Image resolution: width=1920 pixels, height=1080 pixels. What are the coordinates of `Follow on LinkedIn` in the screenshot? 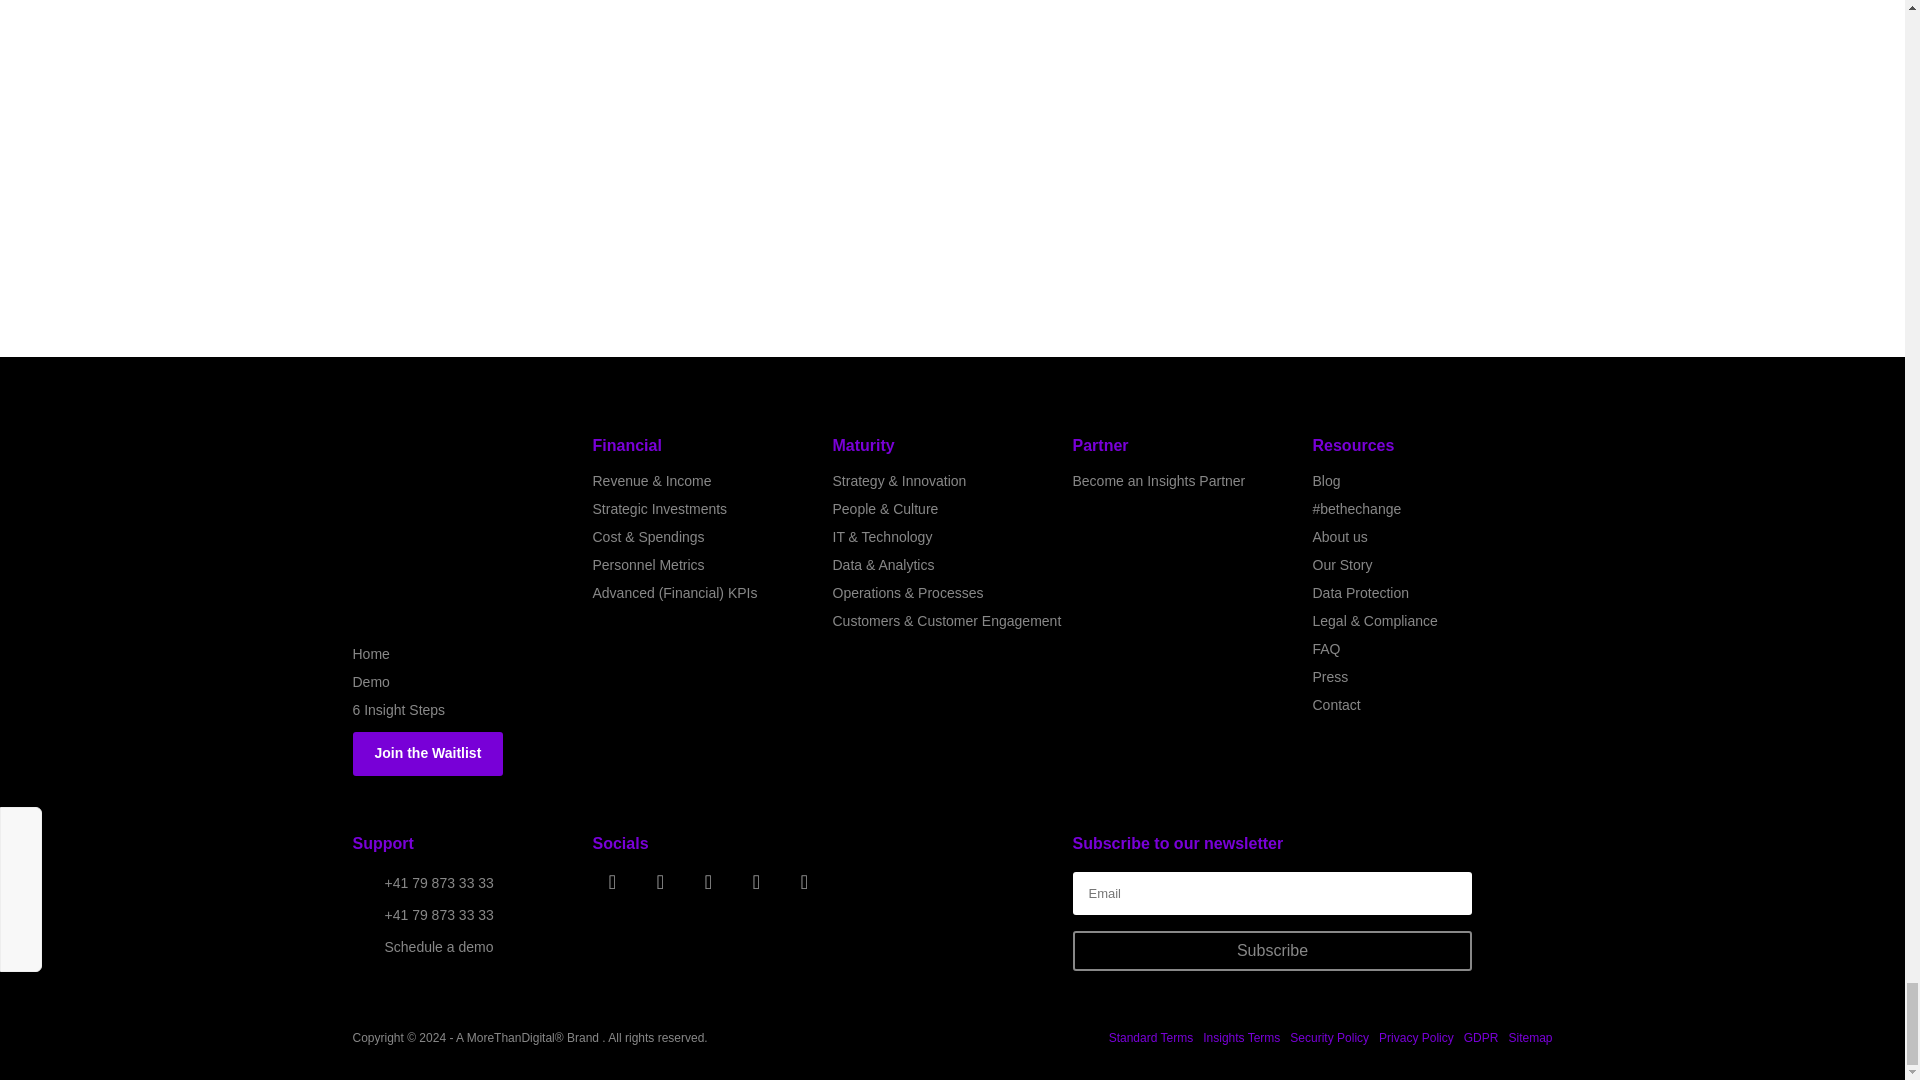 It's located at (707, 881).